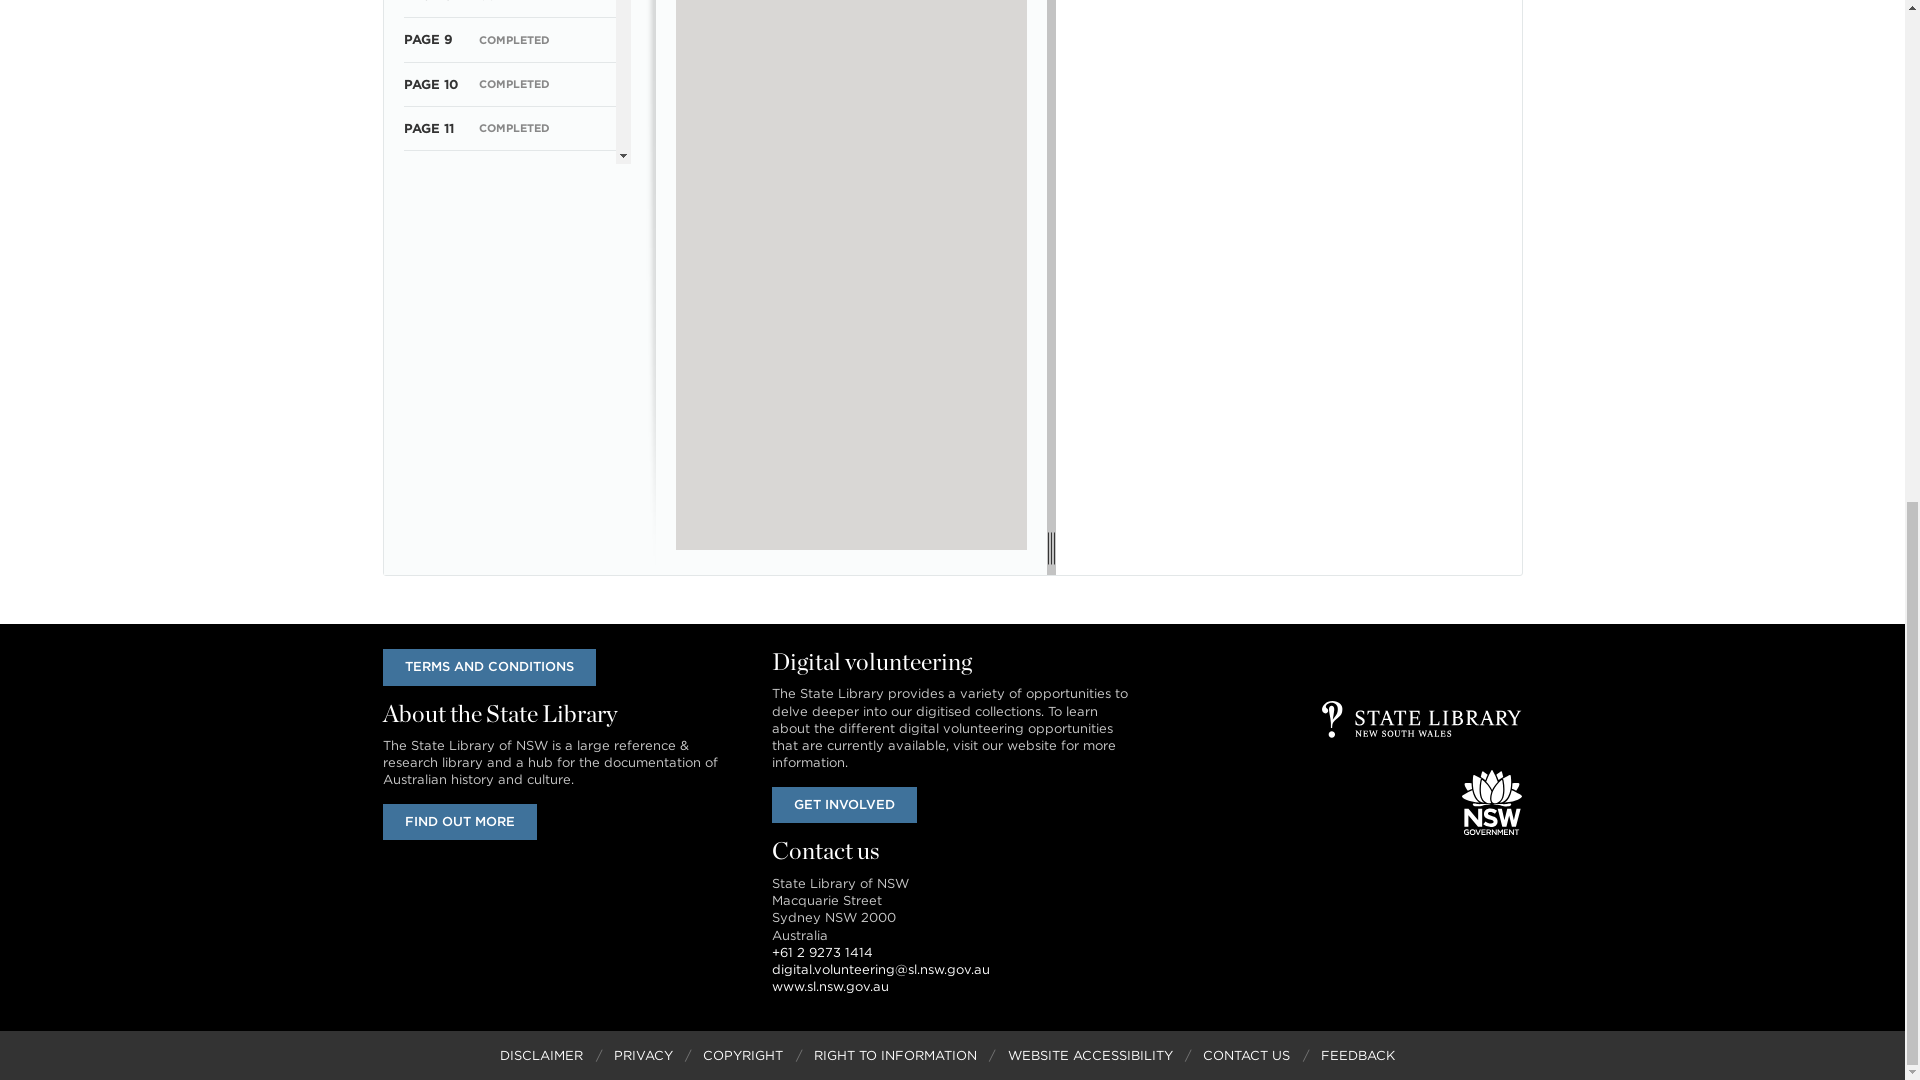  Describe the element at coordinates (432, 660) in the screenshot. I see `PAGE 23` at that location.